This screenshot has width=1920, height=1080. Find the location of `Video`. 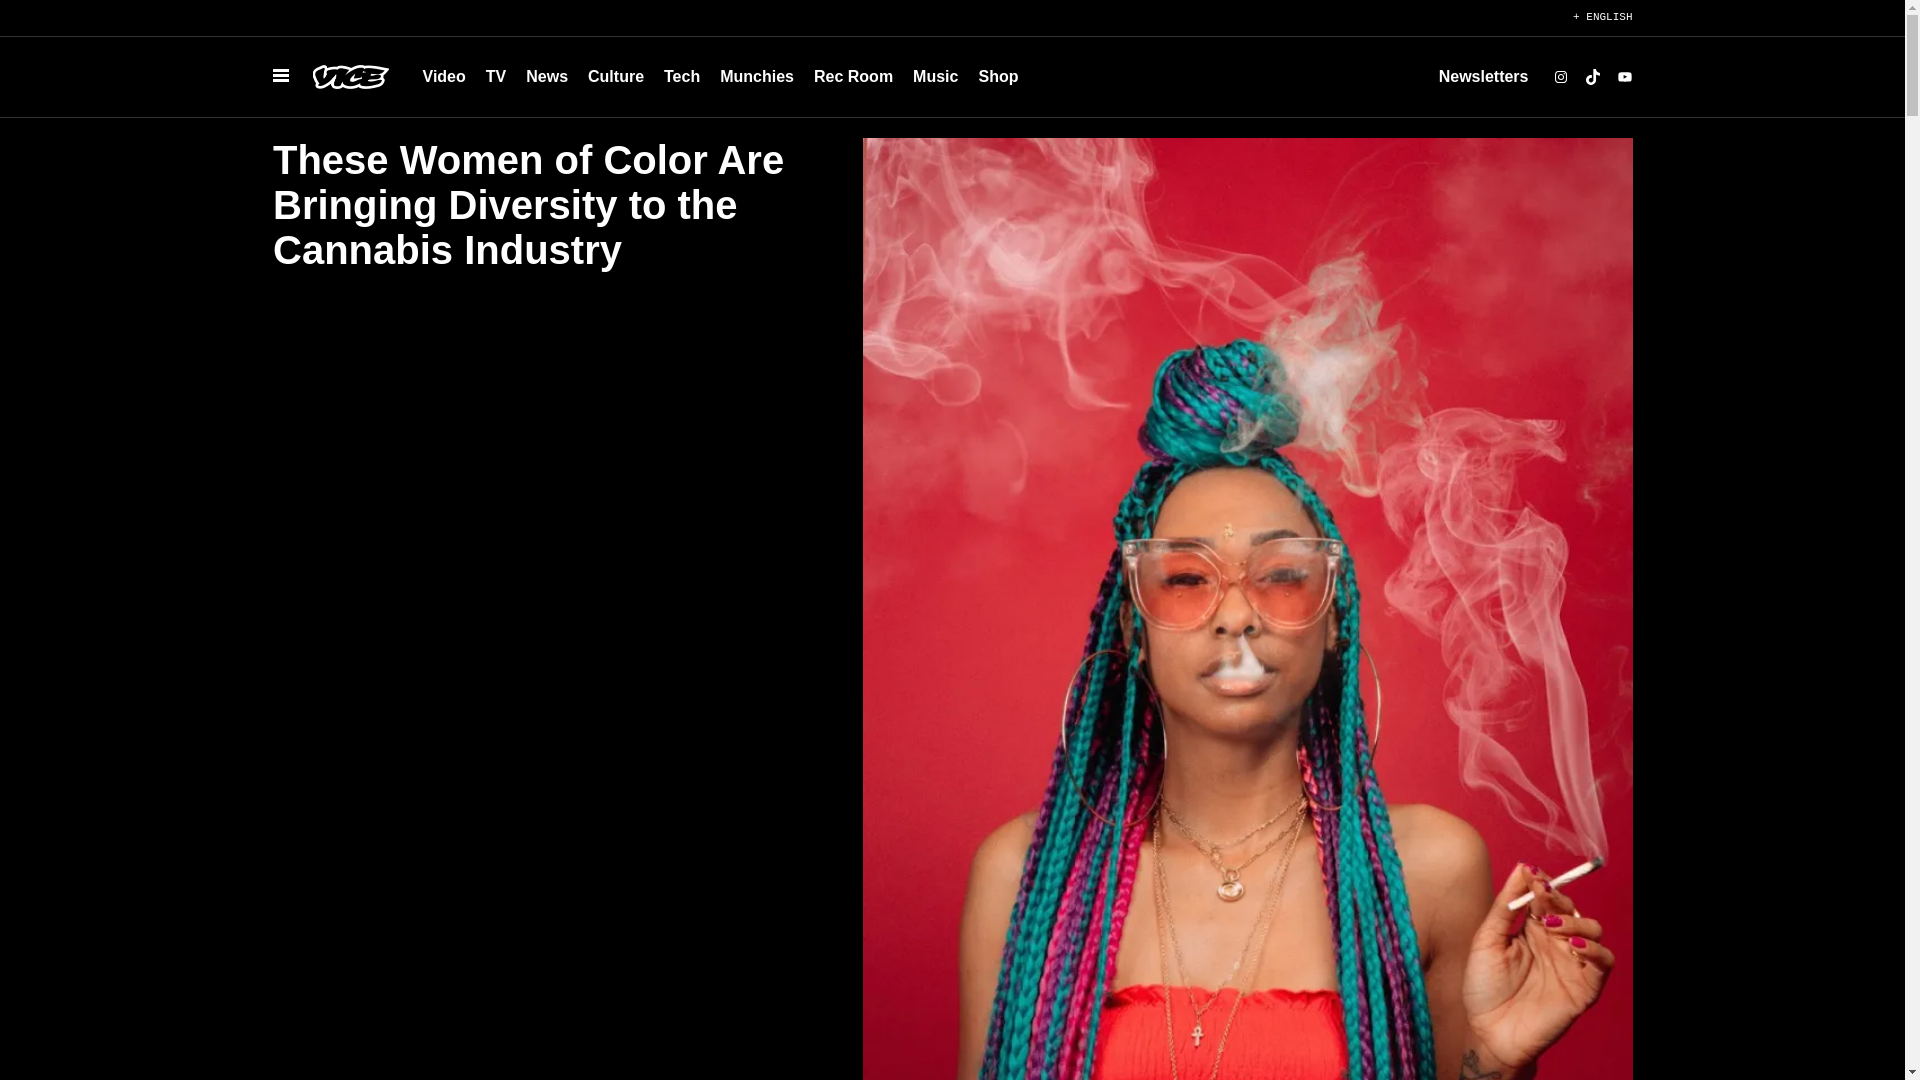

Video is located at coordinates (443, 76).